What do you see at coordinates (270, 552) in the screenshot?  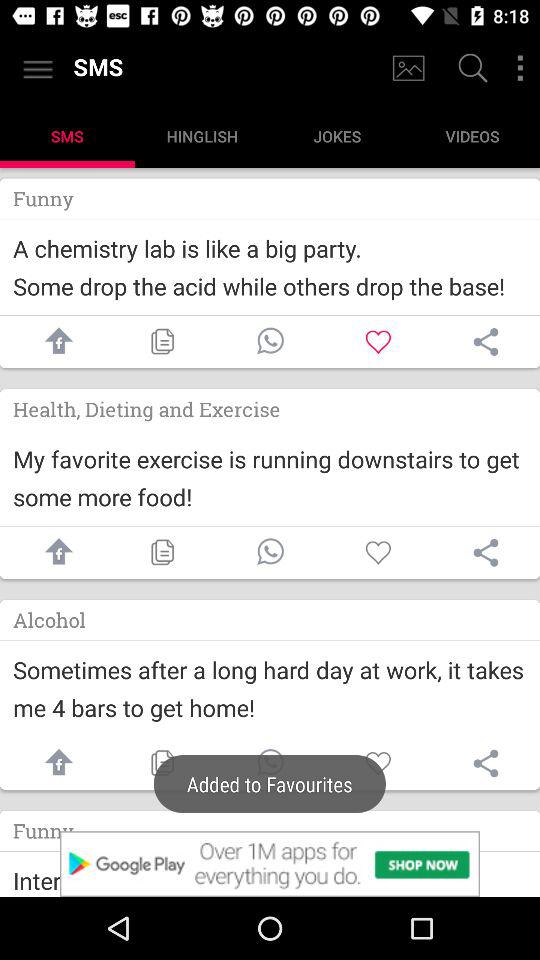 I see `call` at bounding box center [270, 552].